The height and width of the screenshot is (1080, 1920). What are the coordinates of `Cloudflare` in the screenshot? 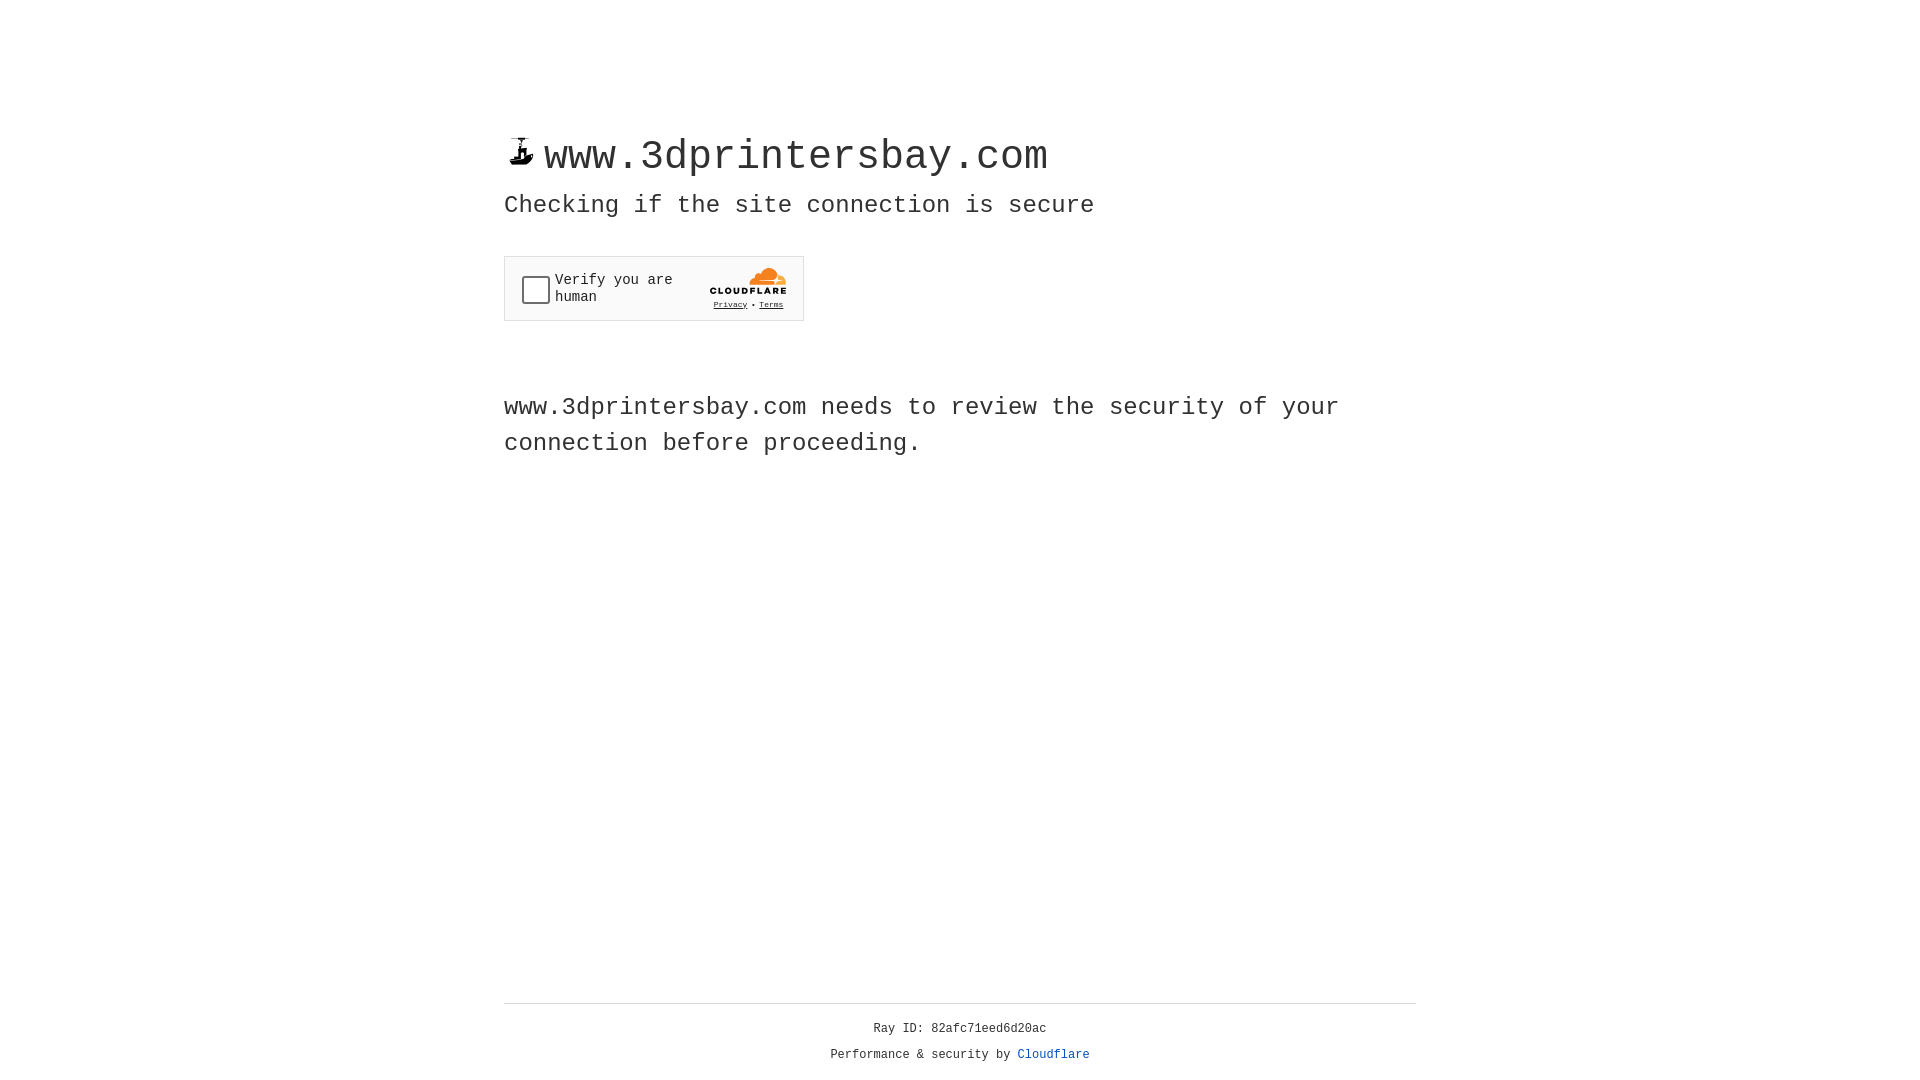 It's located at (1054, 1055).